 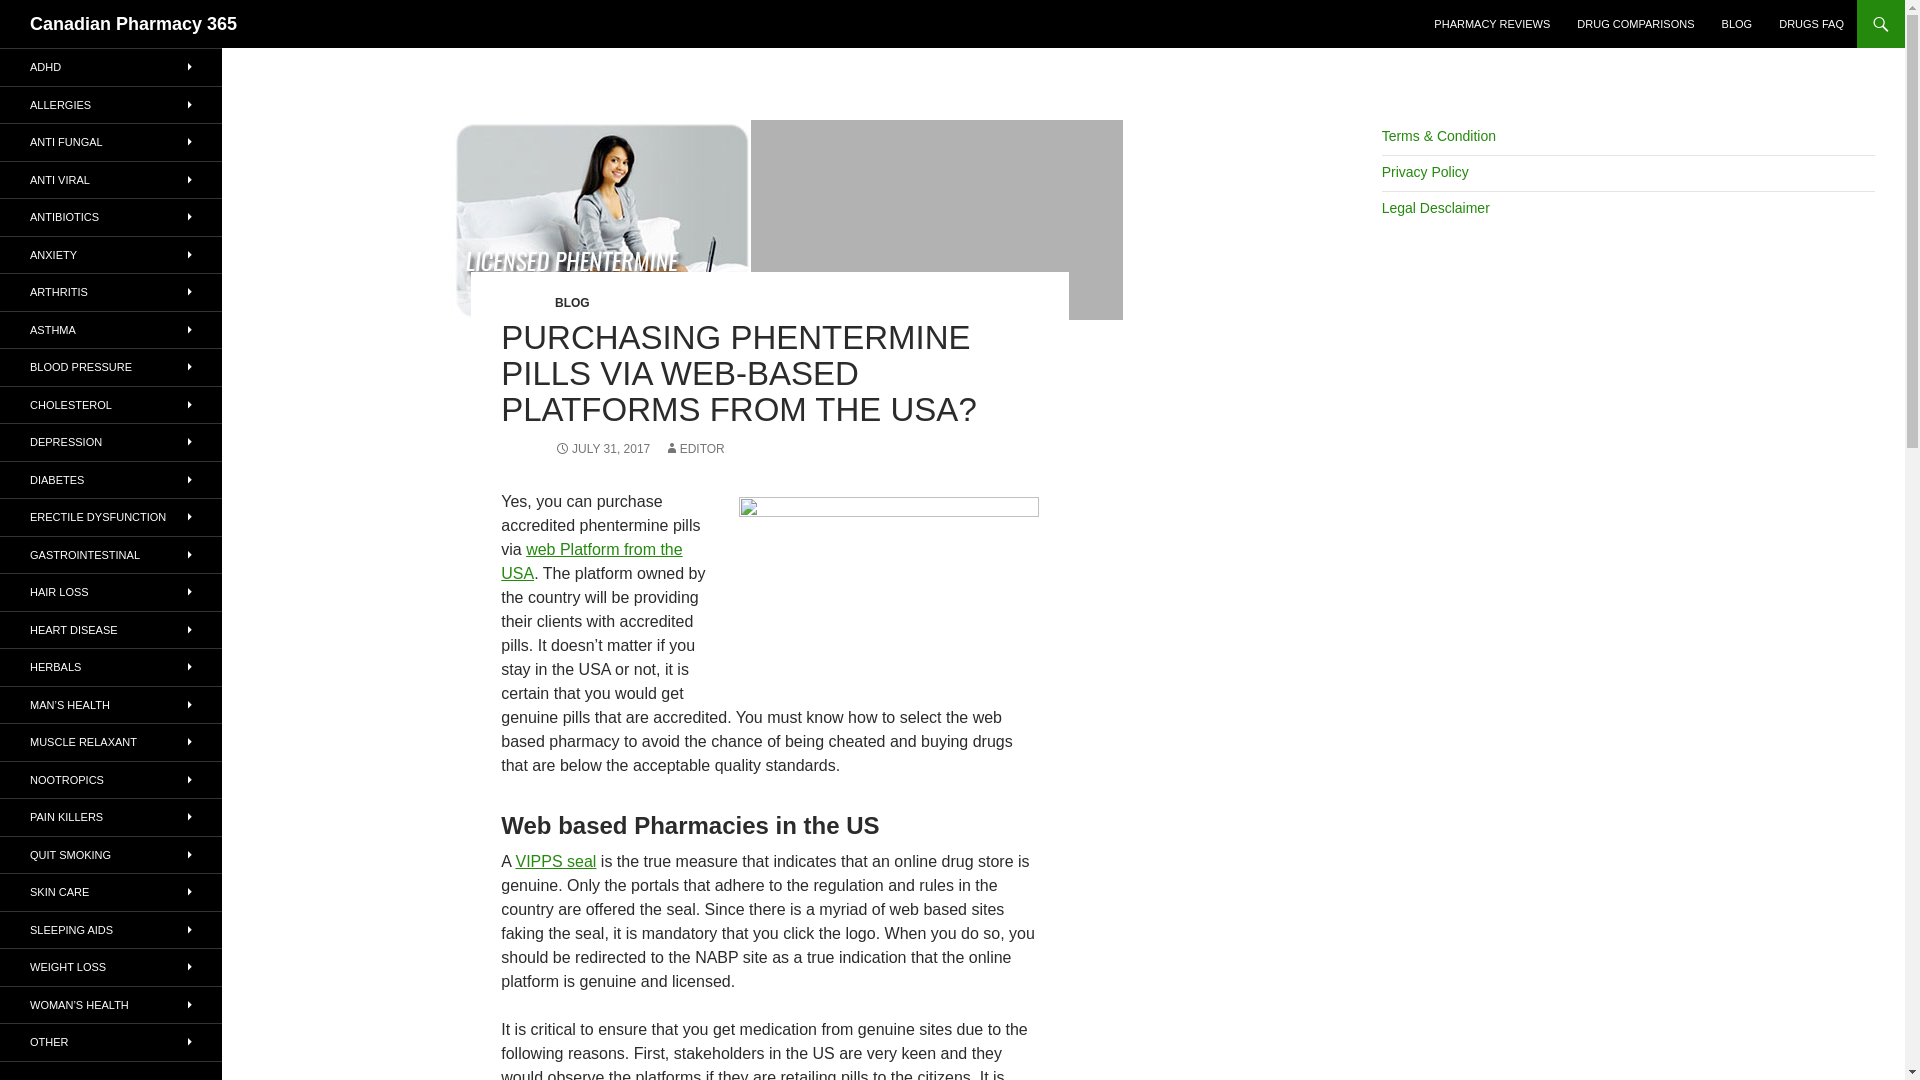 What do you see at coordinates (1425, 172) in the screenshot?
I see `Privacy Policy` at bounding box center [1425, 172].